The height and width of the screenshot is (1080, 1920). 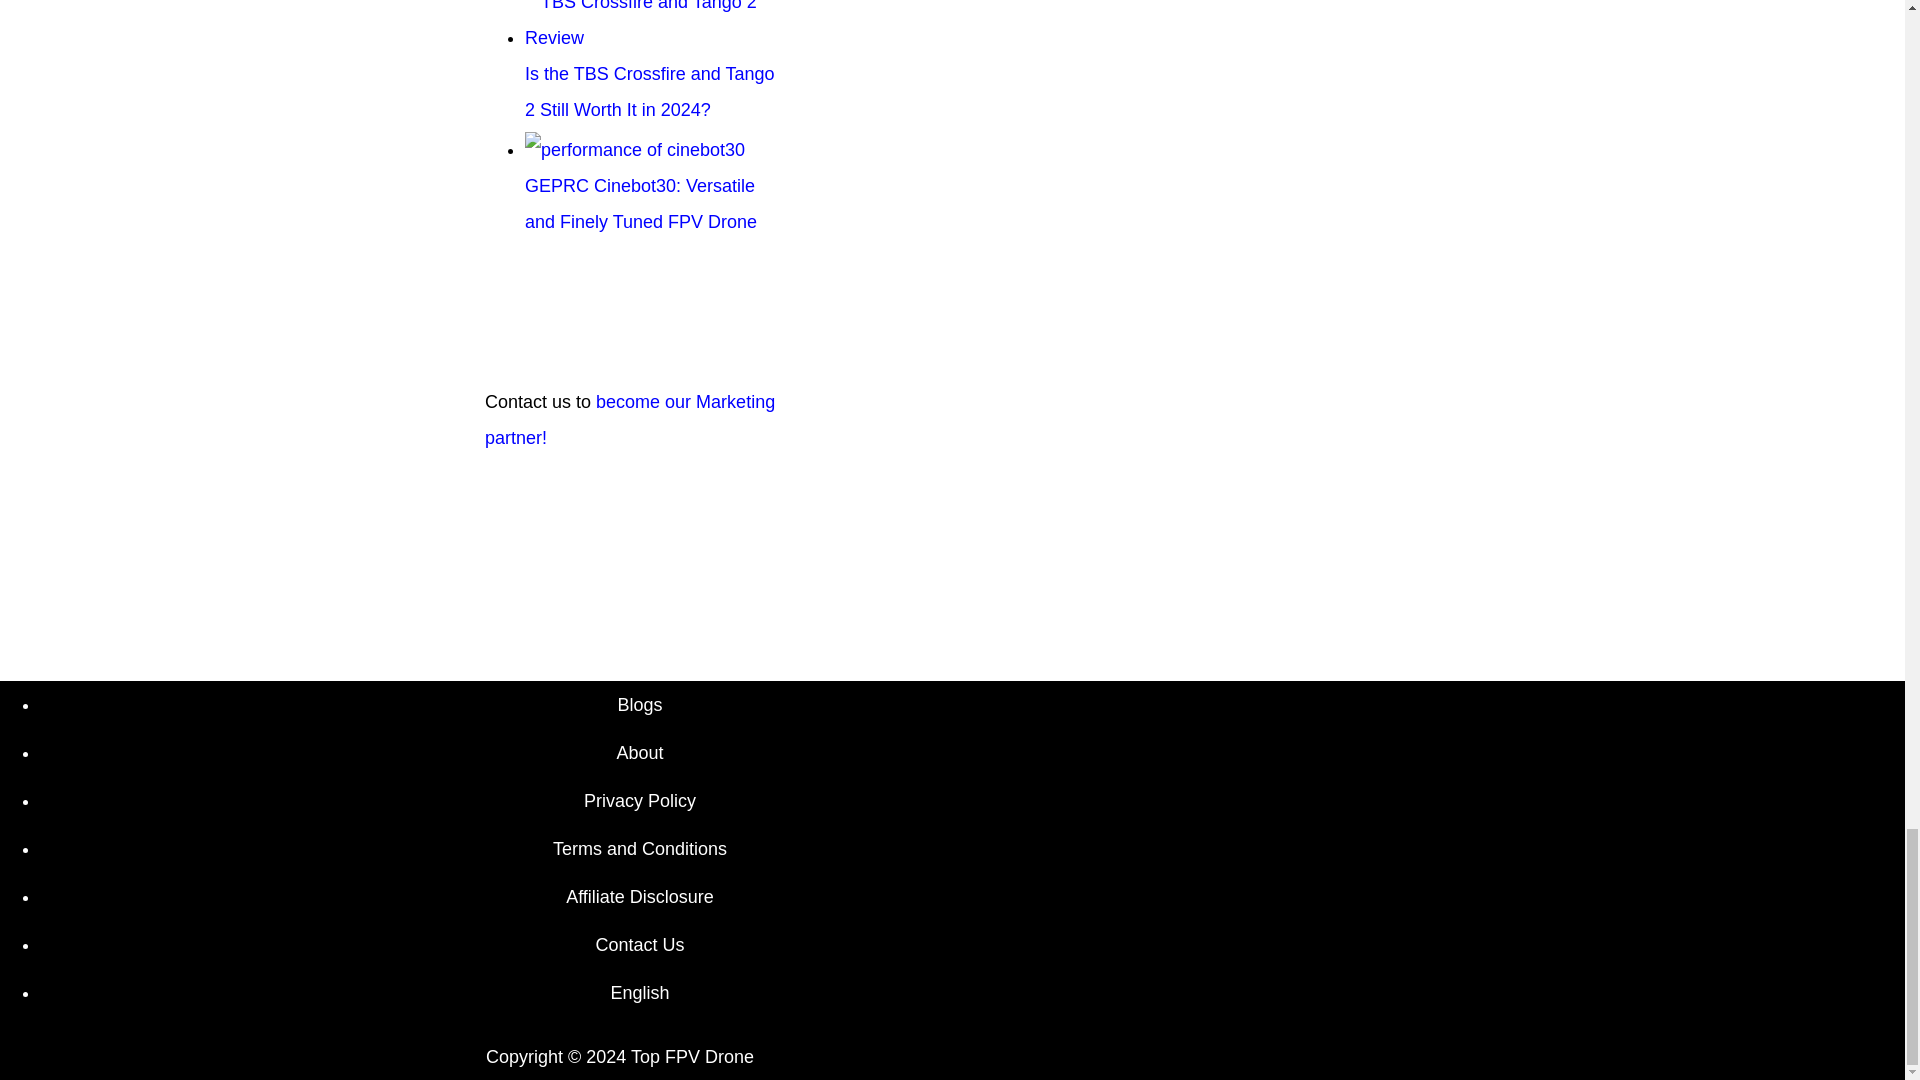 I want to click on Terms and Conditions, so click(x=640, y=848).